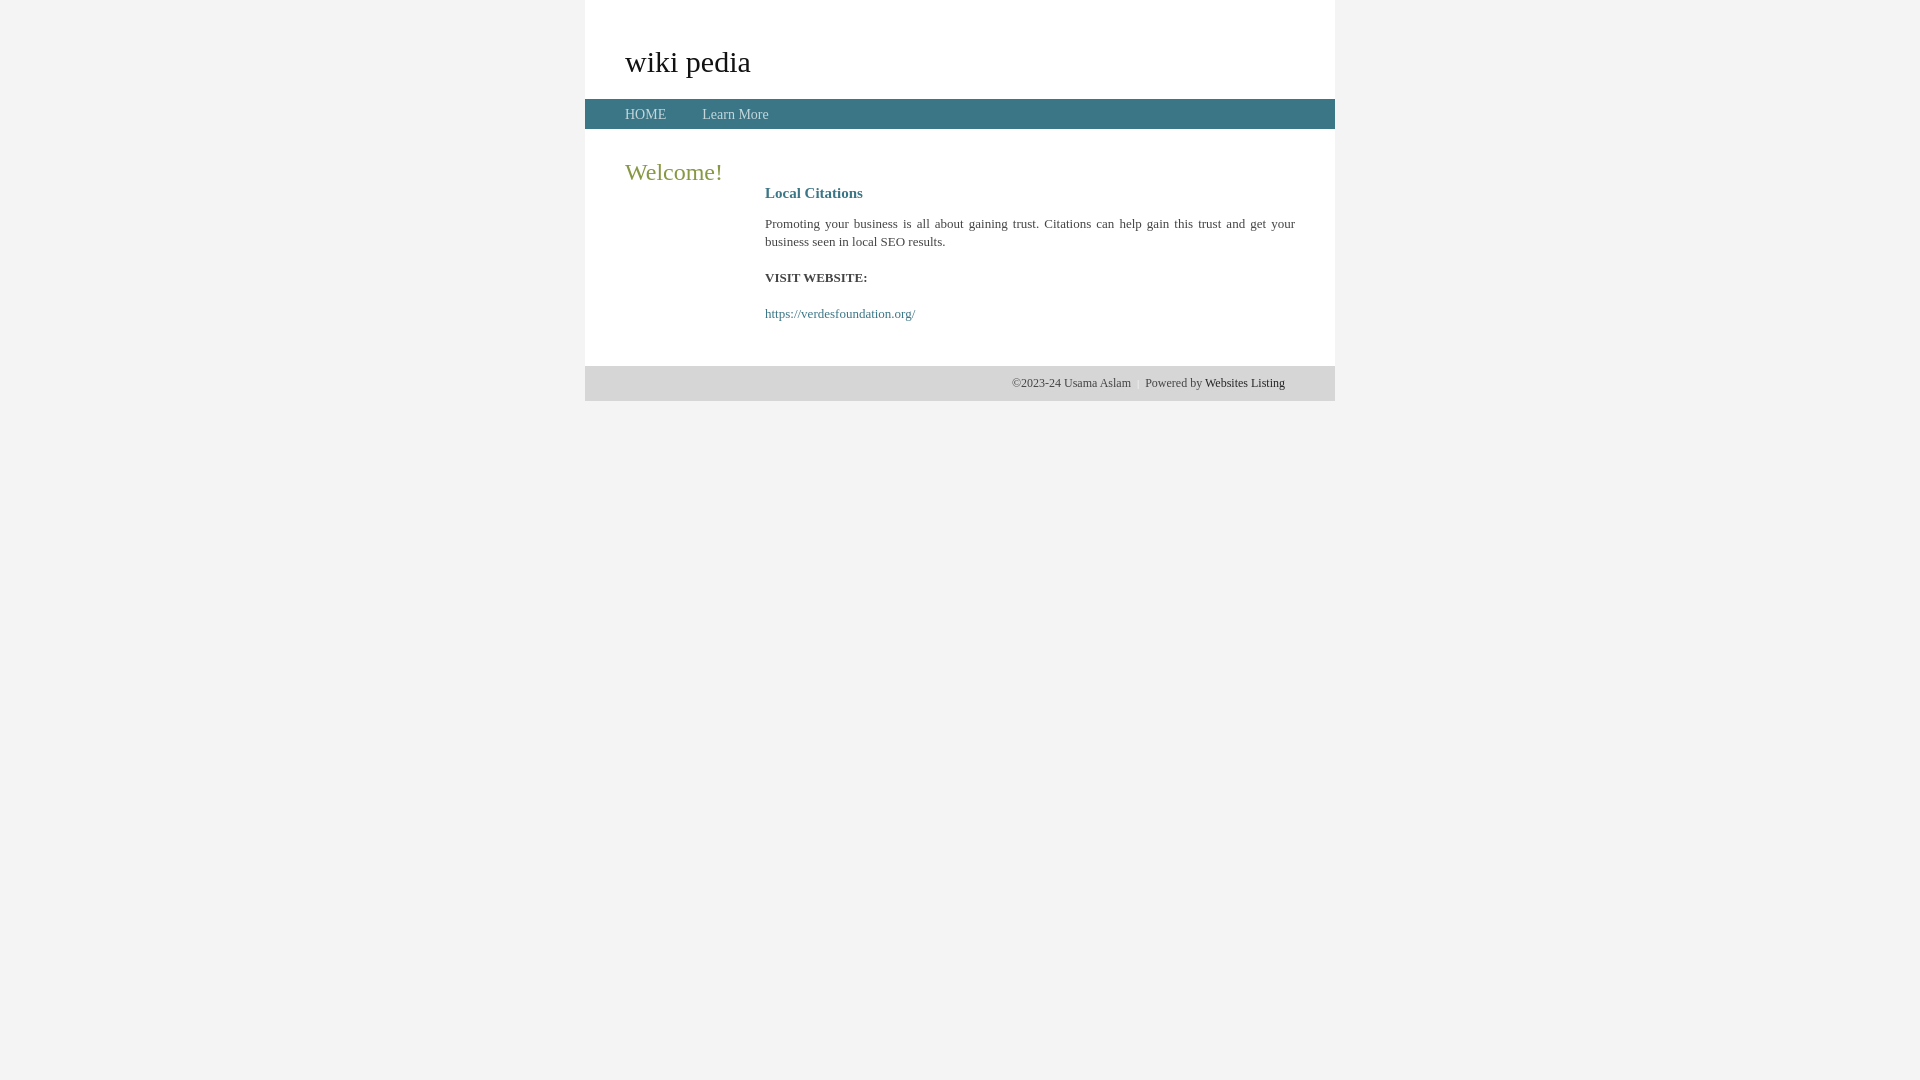 This screenshot has width=1920, height=1080. Describe the element at coordinates (646, 114) in the screenshot. I see `HOME` at that location.